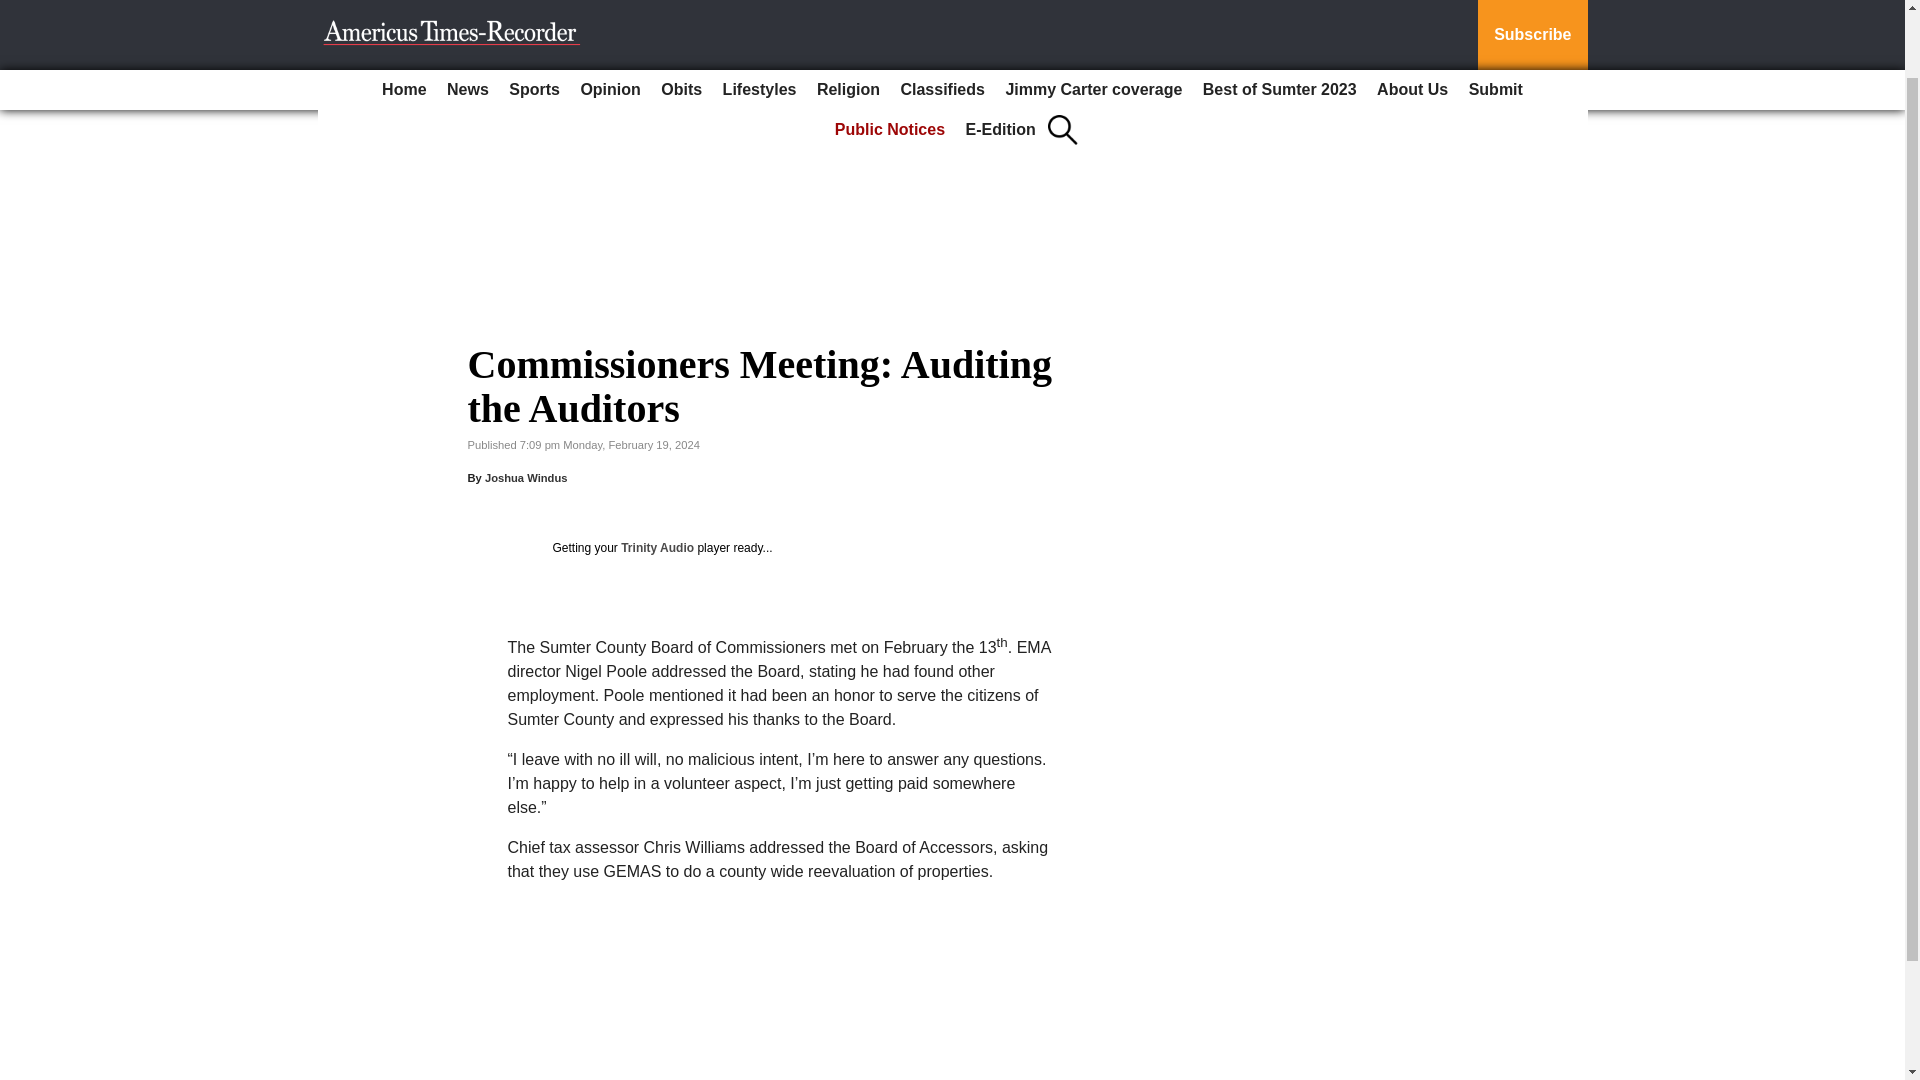 This screenshot has width=1920, height=1080. I want to click on Obits, so click(681, 16).